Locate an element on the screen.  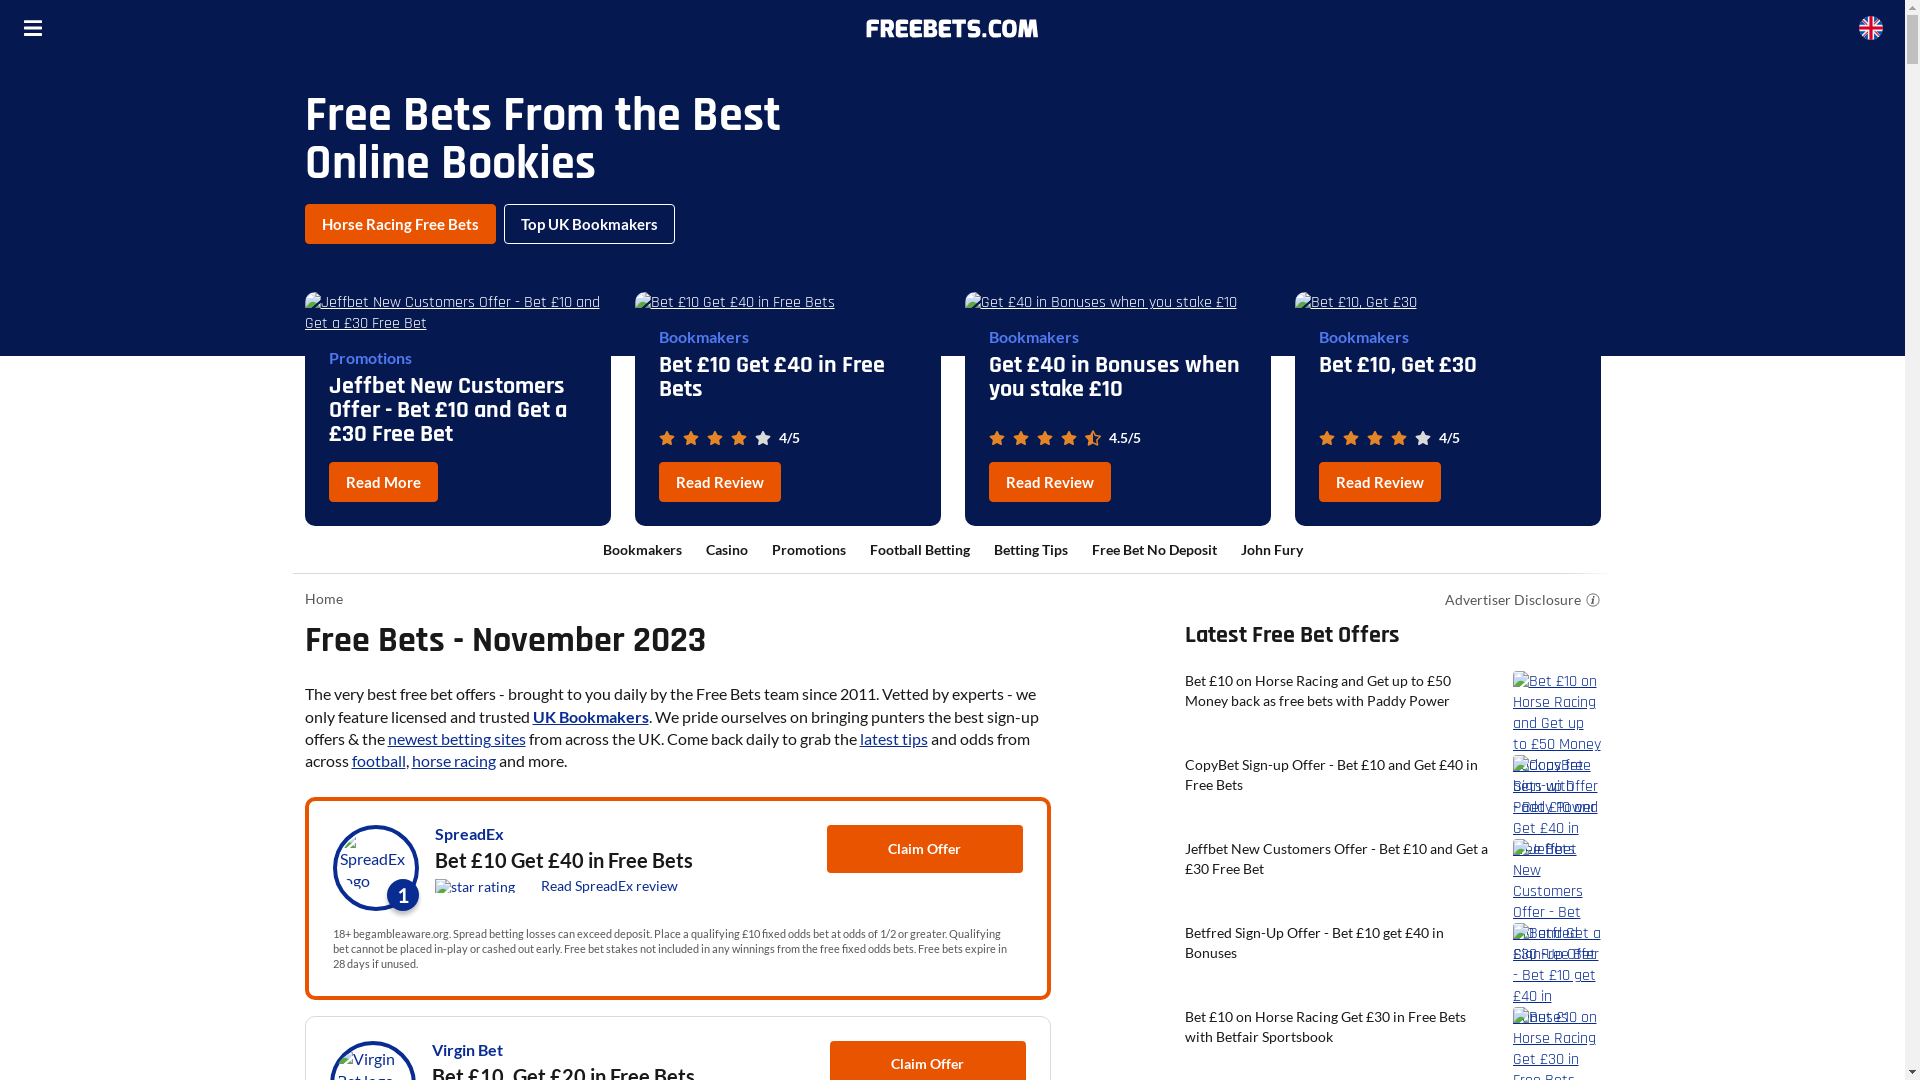
latest tips is located at coordinates (894, 738).